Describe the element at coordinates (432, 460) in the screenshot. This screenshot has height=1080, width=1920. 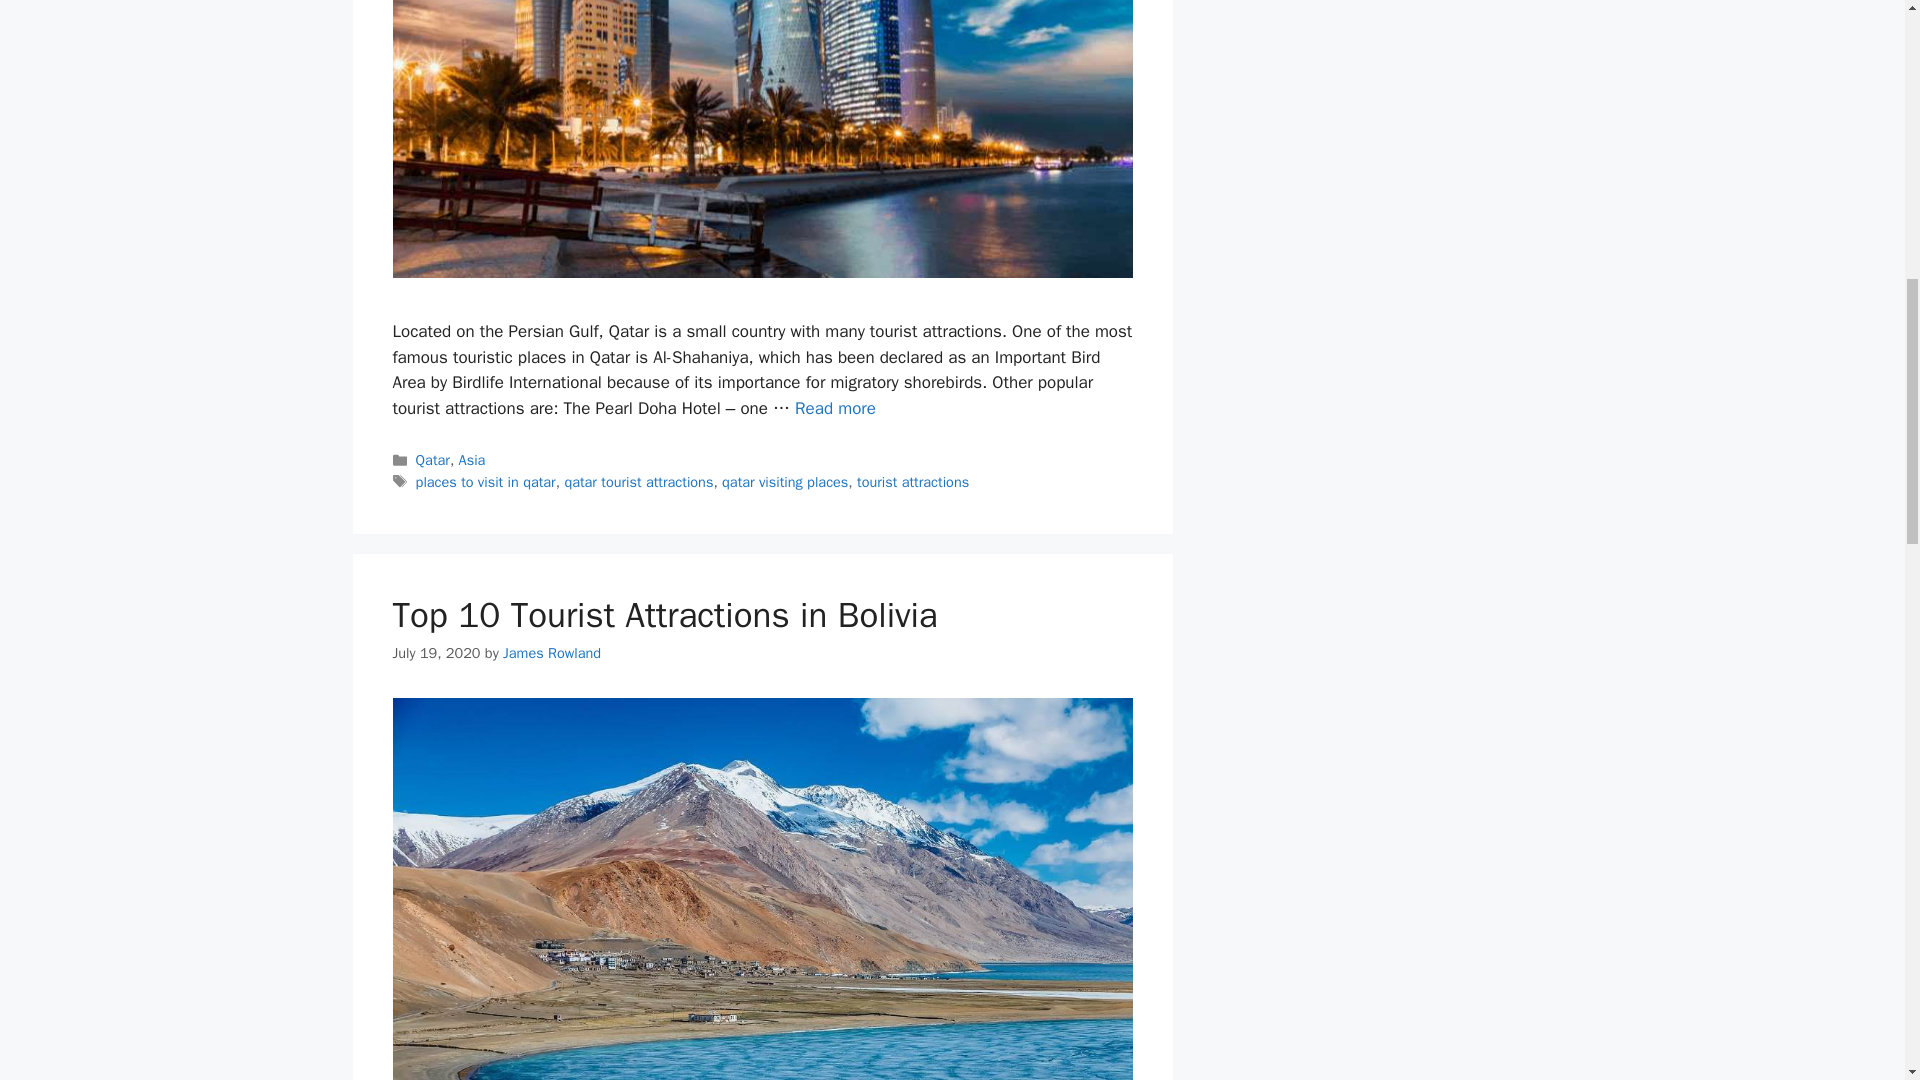
I see `Qatar` at that location.